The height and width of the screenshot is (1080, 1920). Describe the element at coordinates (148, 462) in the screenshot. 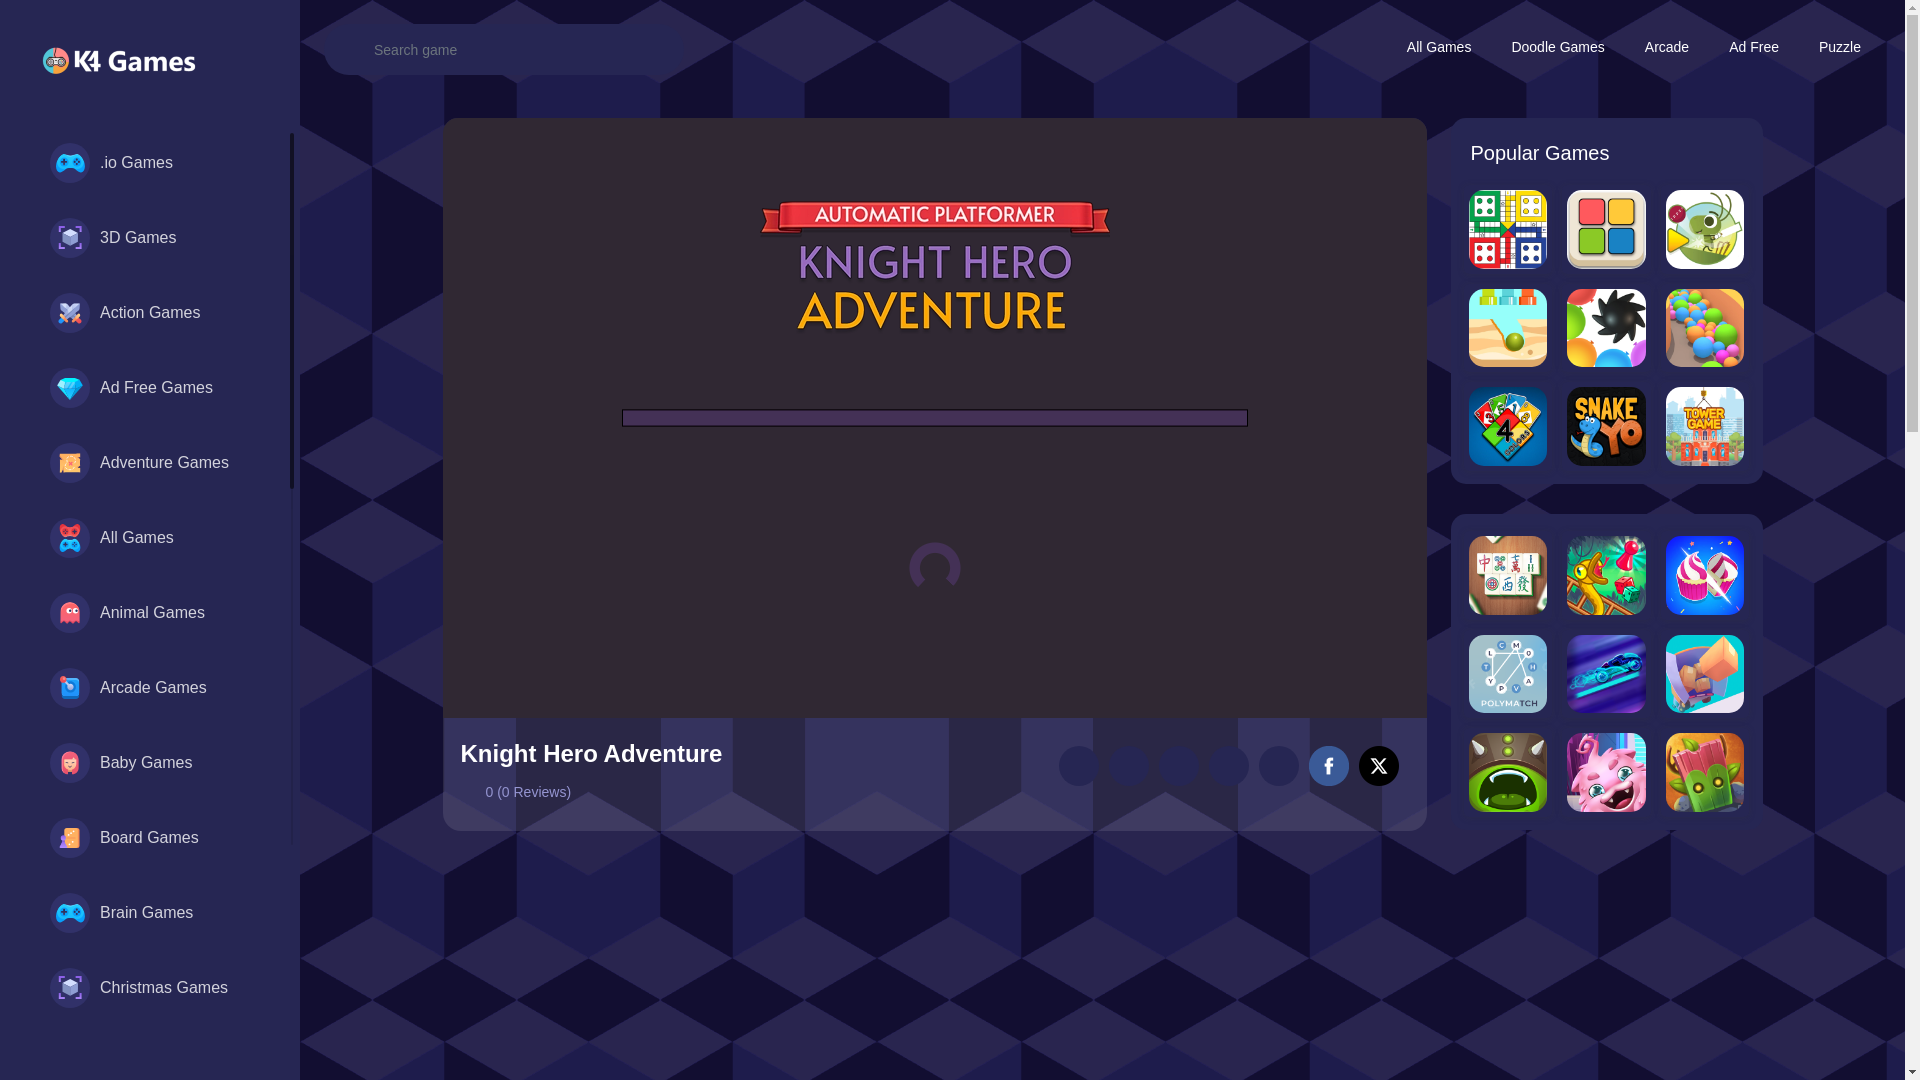

I see `Adventure Games` at that location.